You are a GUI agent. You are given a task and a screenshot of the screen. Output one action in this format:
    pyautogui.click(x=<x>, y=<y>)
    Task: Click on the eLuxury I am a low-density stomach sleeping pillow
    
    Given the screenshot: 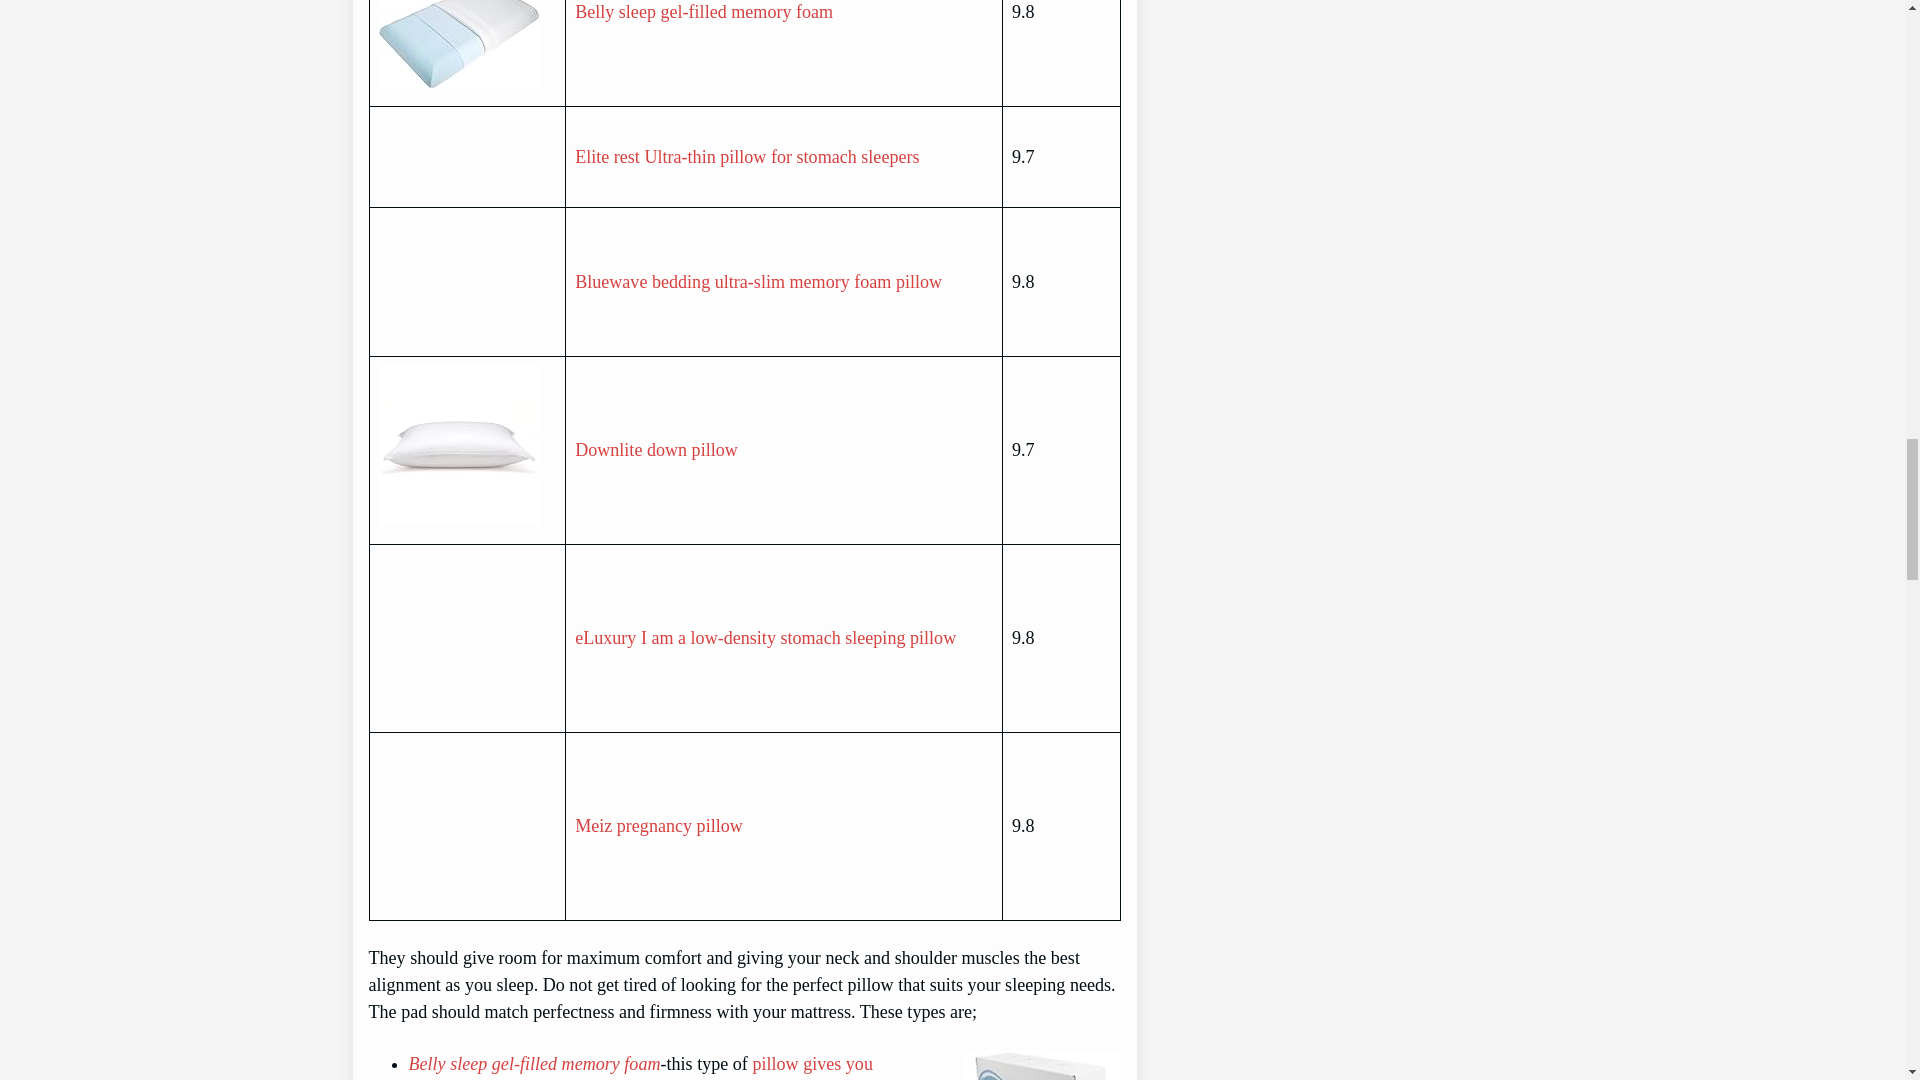 What is the action you would take?
    pyautogui.click(x=765, y=638)
    